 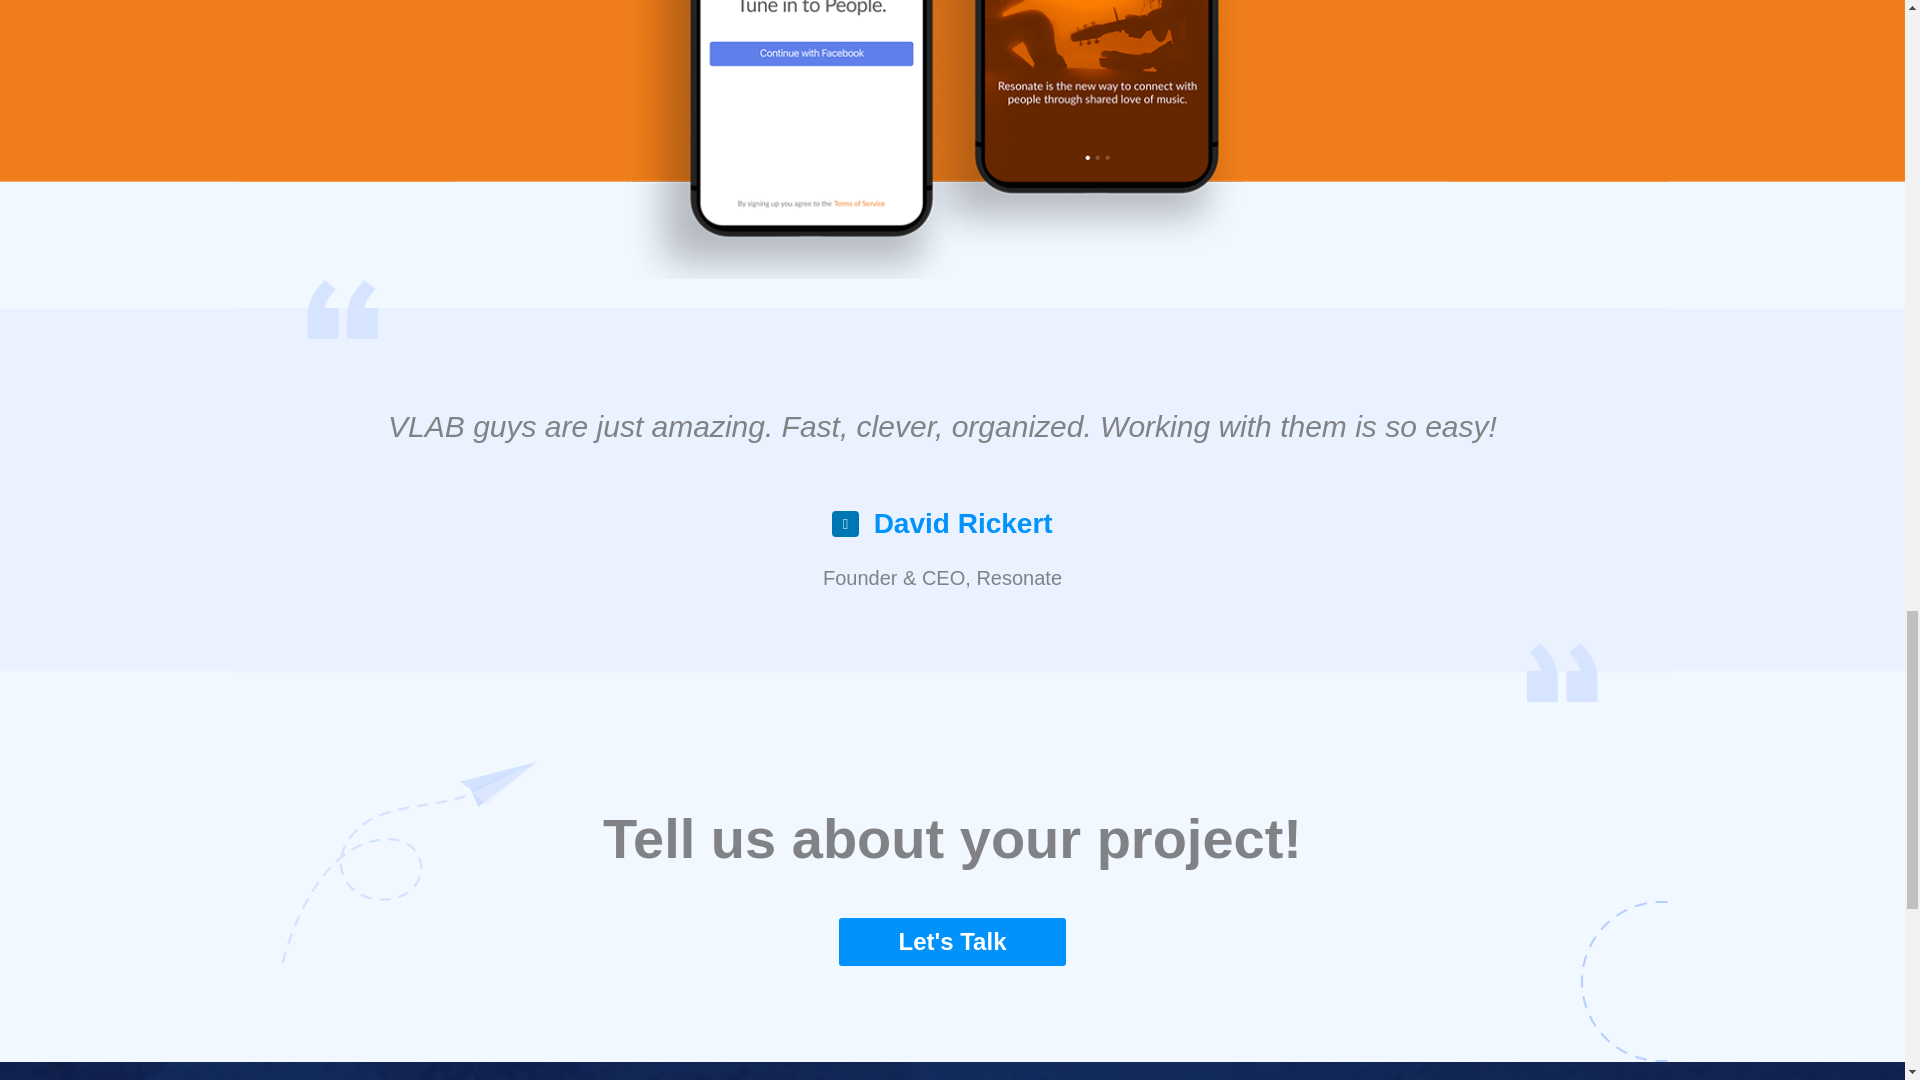 I want to click on Let's Talk, so click(x=953, y=942).